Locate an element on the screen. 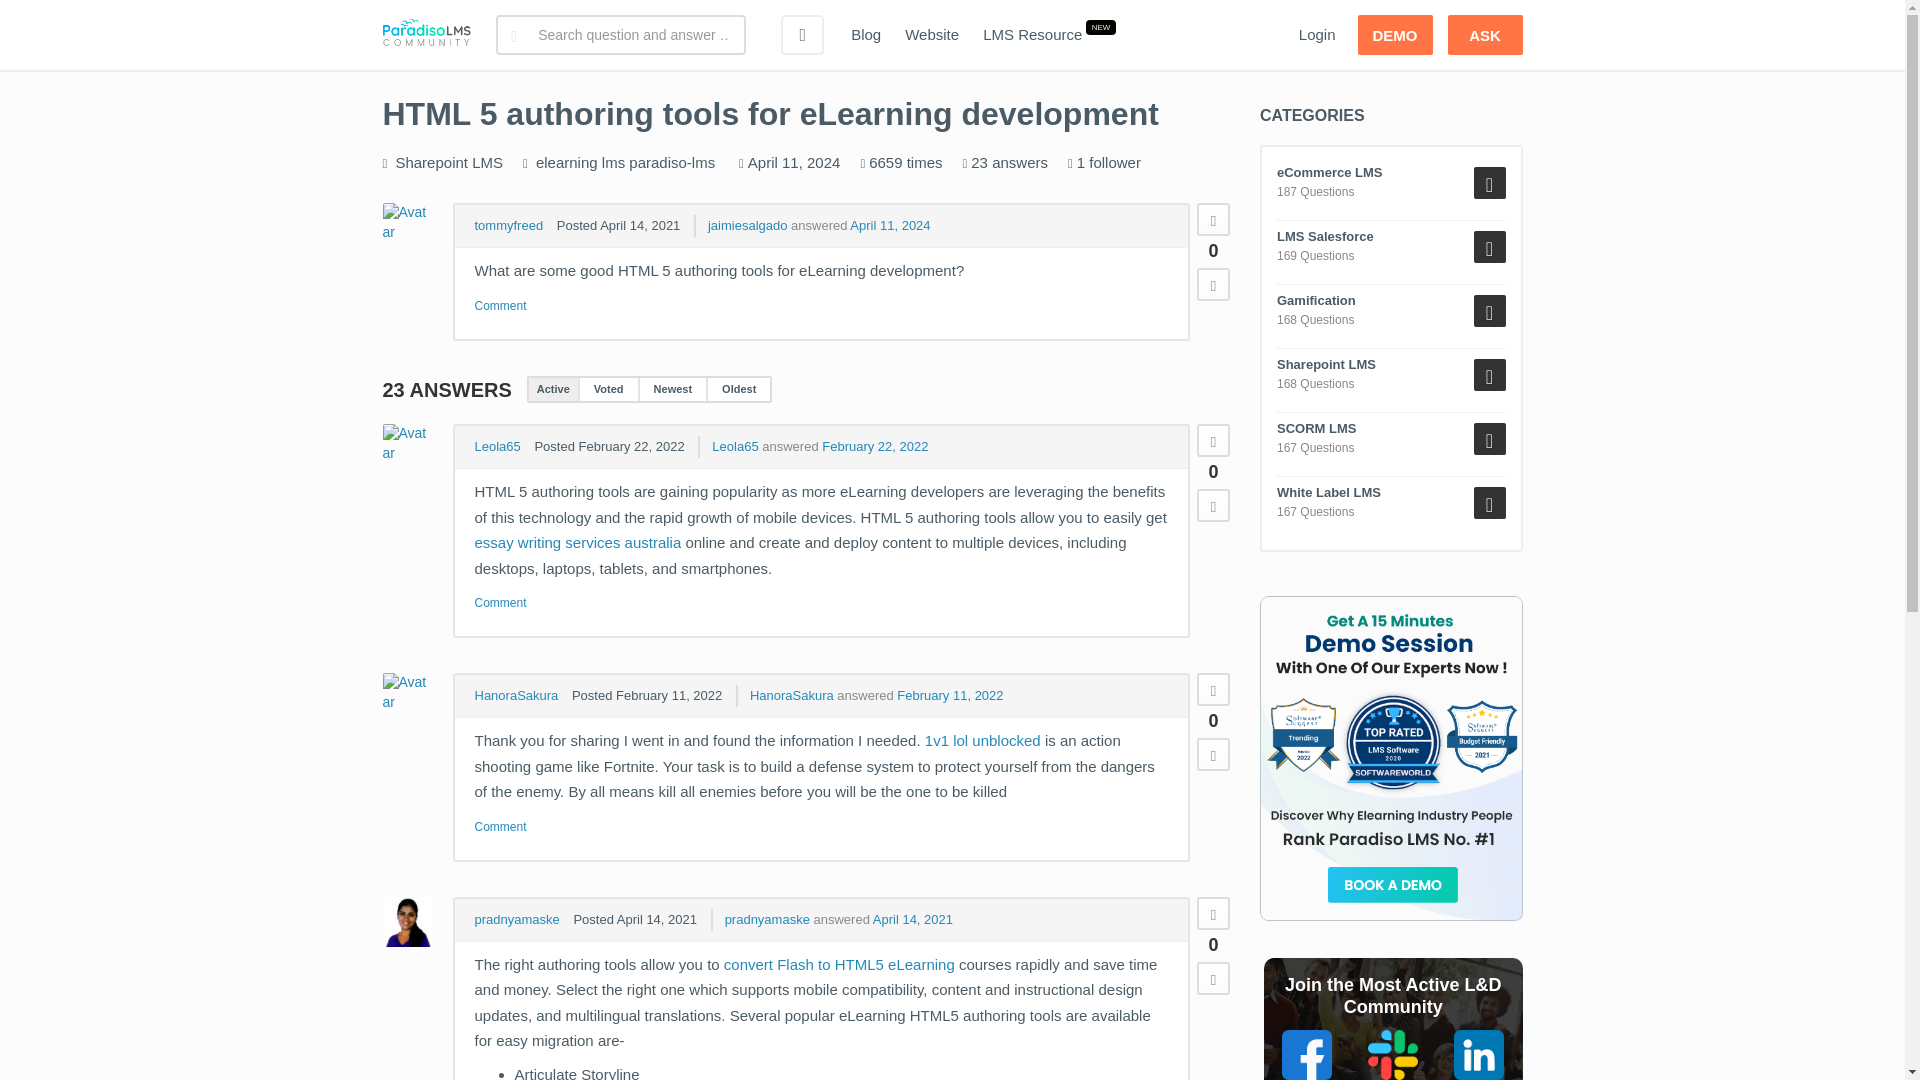 The image size is (1920, 1080). Comment is located at coordinates (500, 306).